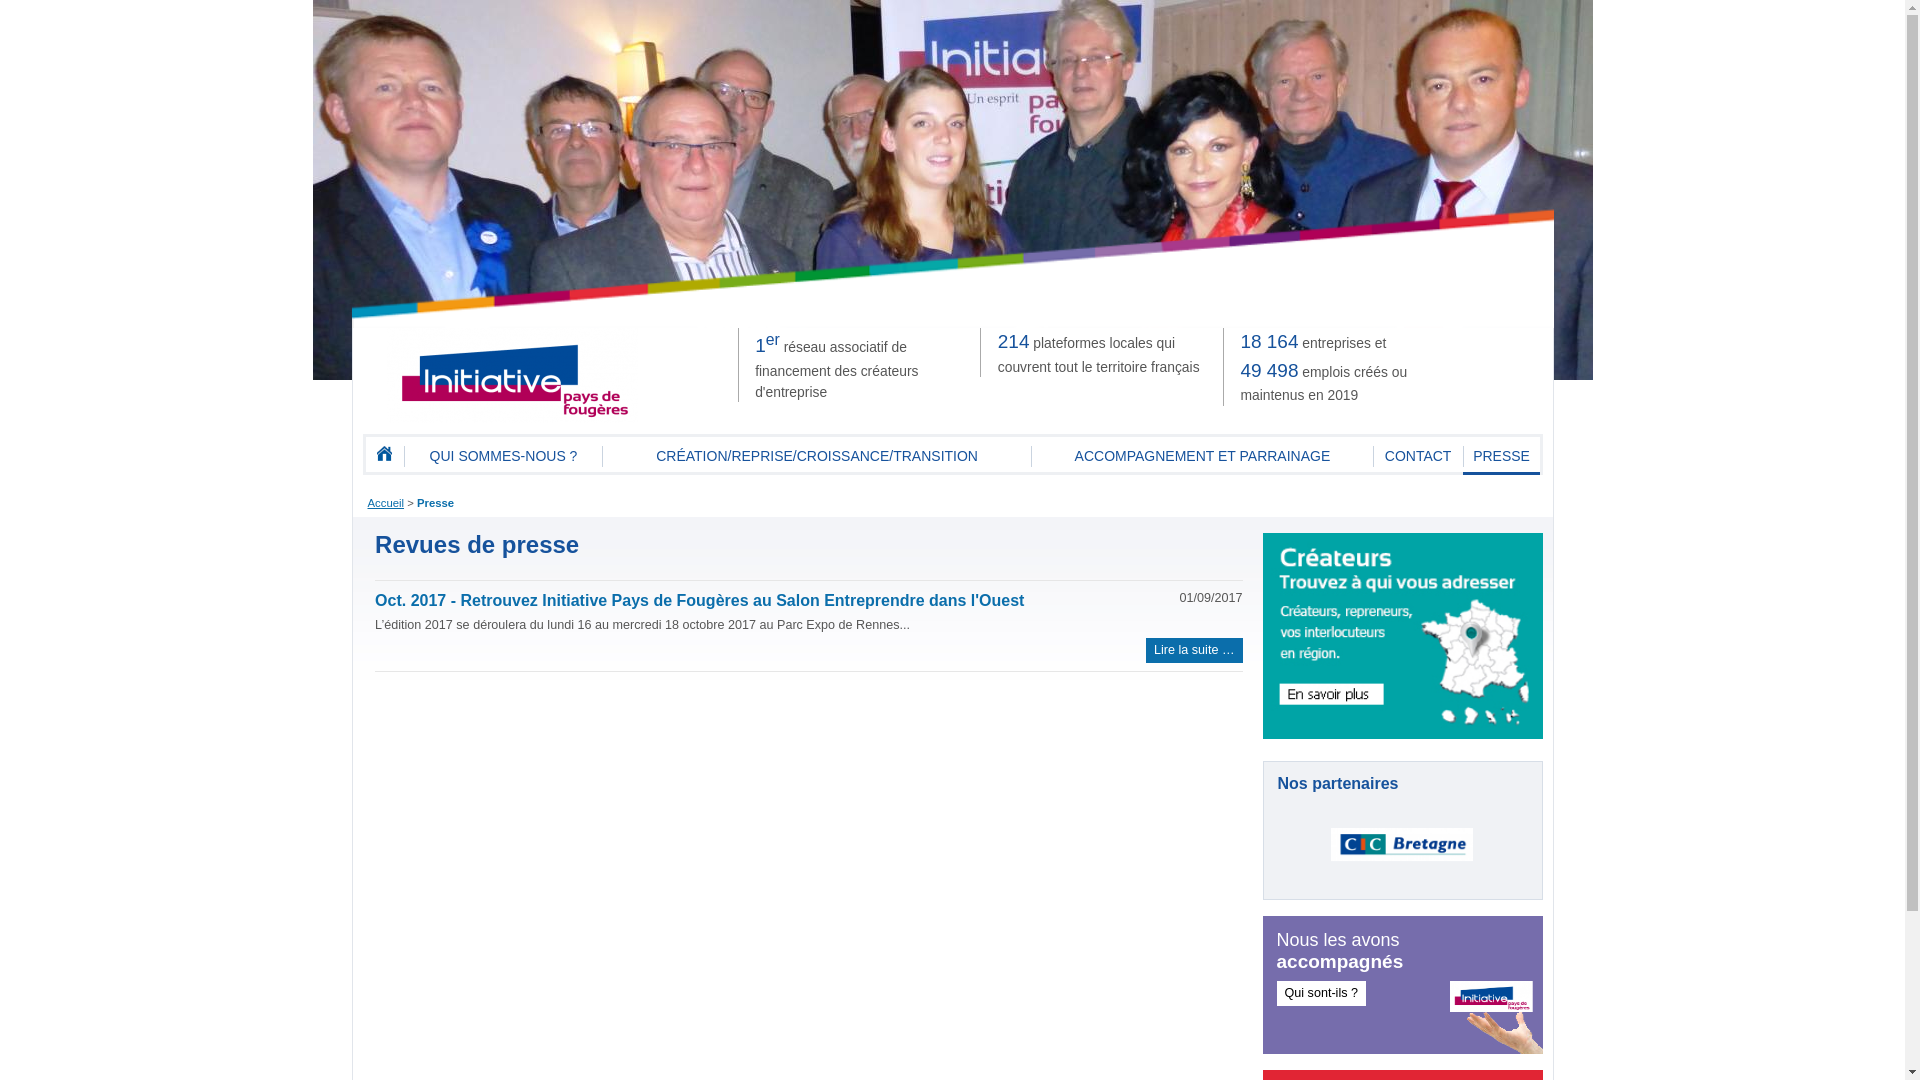 The height and width of the screenshot is (1080, 1920). Describe the element at coordinates (1418, 456) in the screenshot. I see `CONTACT` at that location.